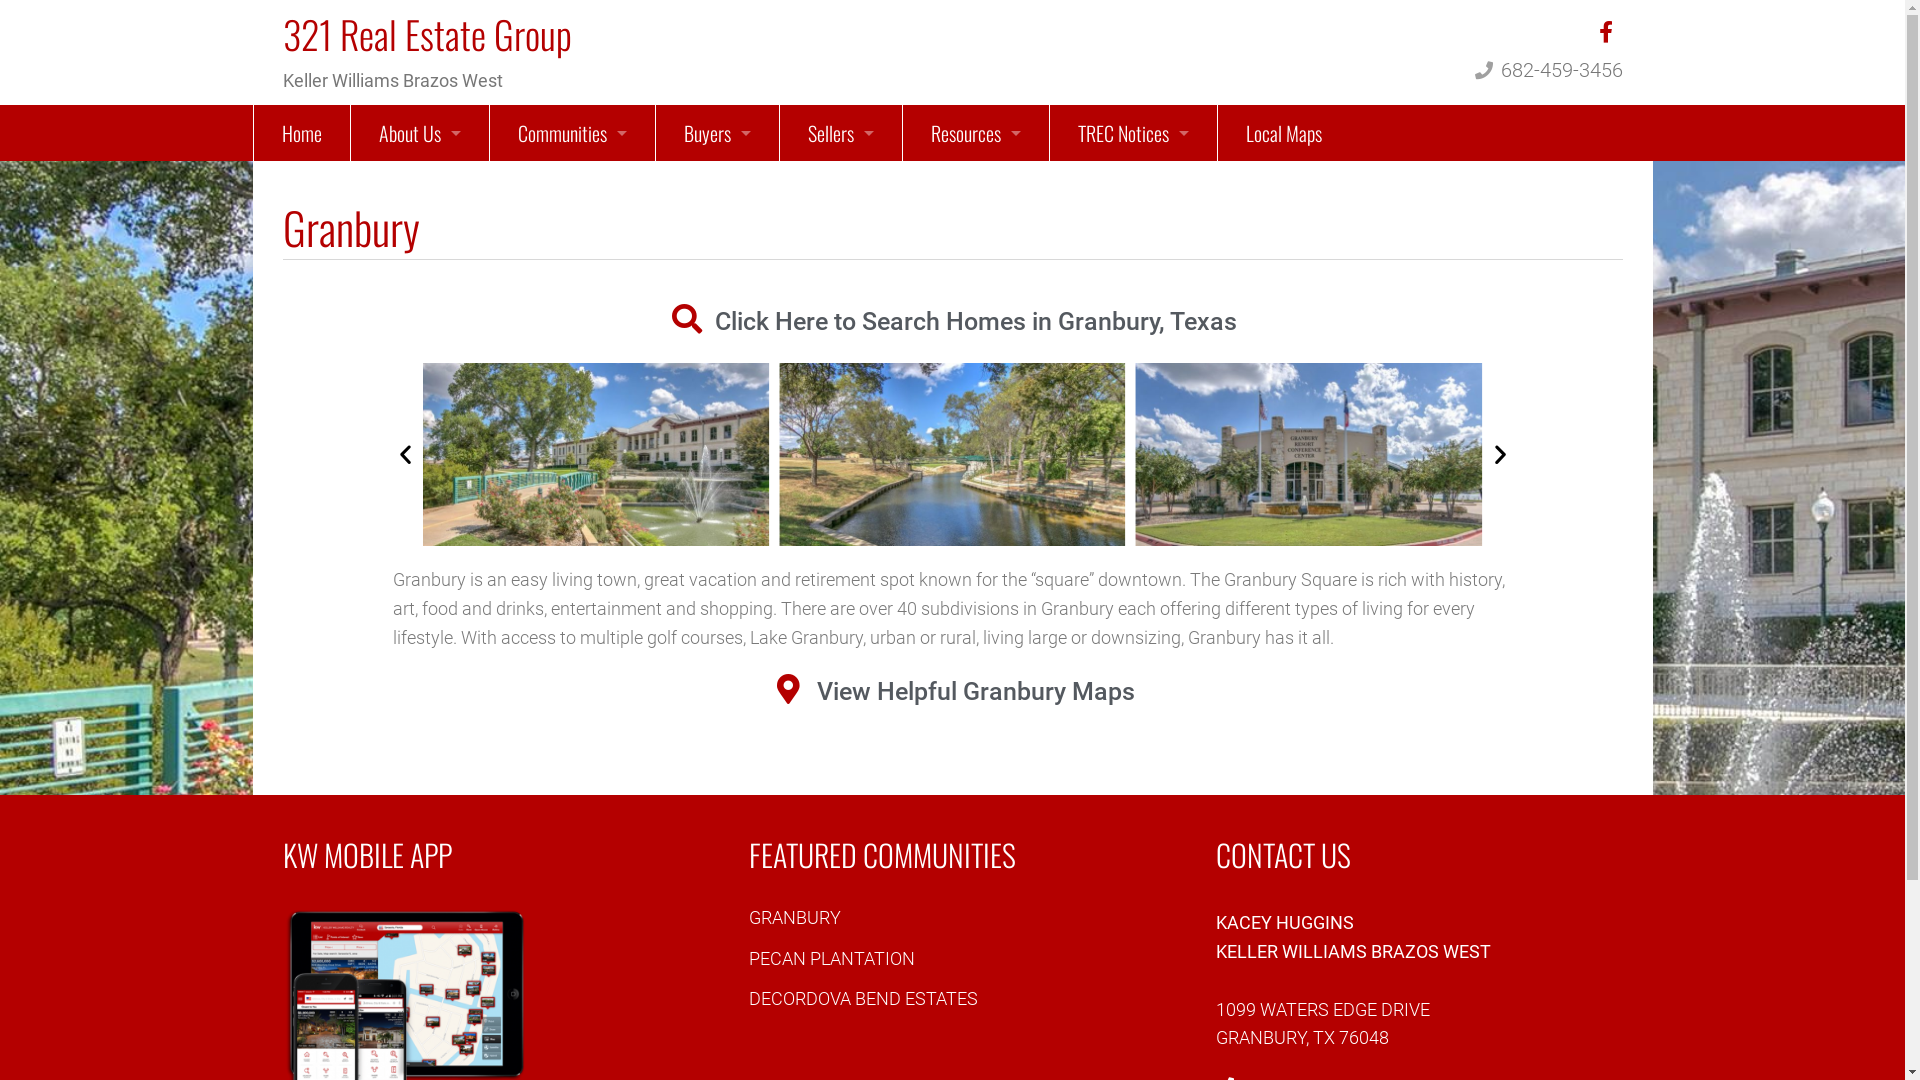 The image size is (1920, 1080). Describe the element at coordinates (419, 245) in the screenshot. I see `Testimonials` at that location.